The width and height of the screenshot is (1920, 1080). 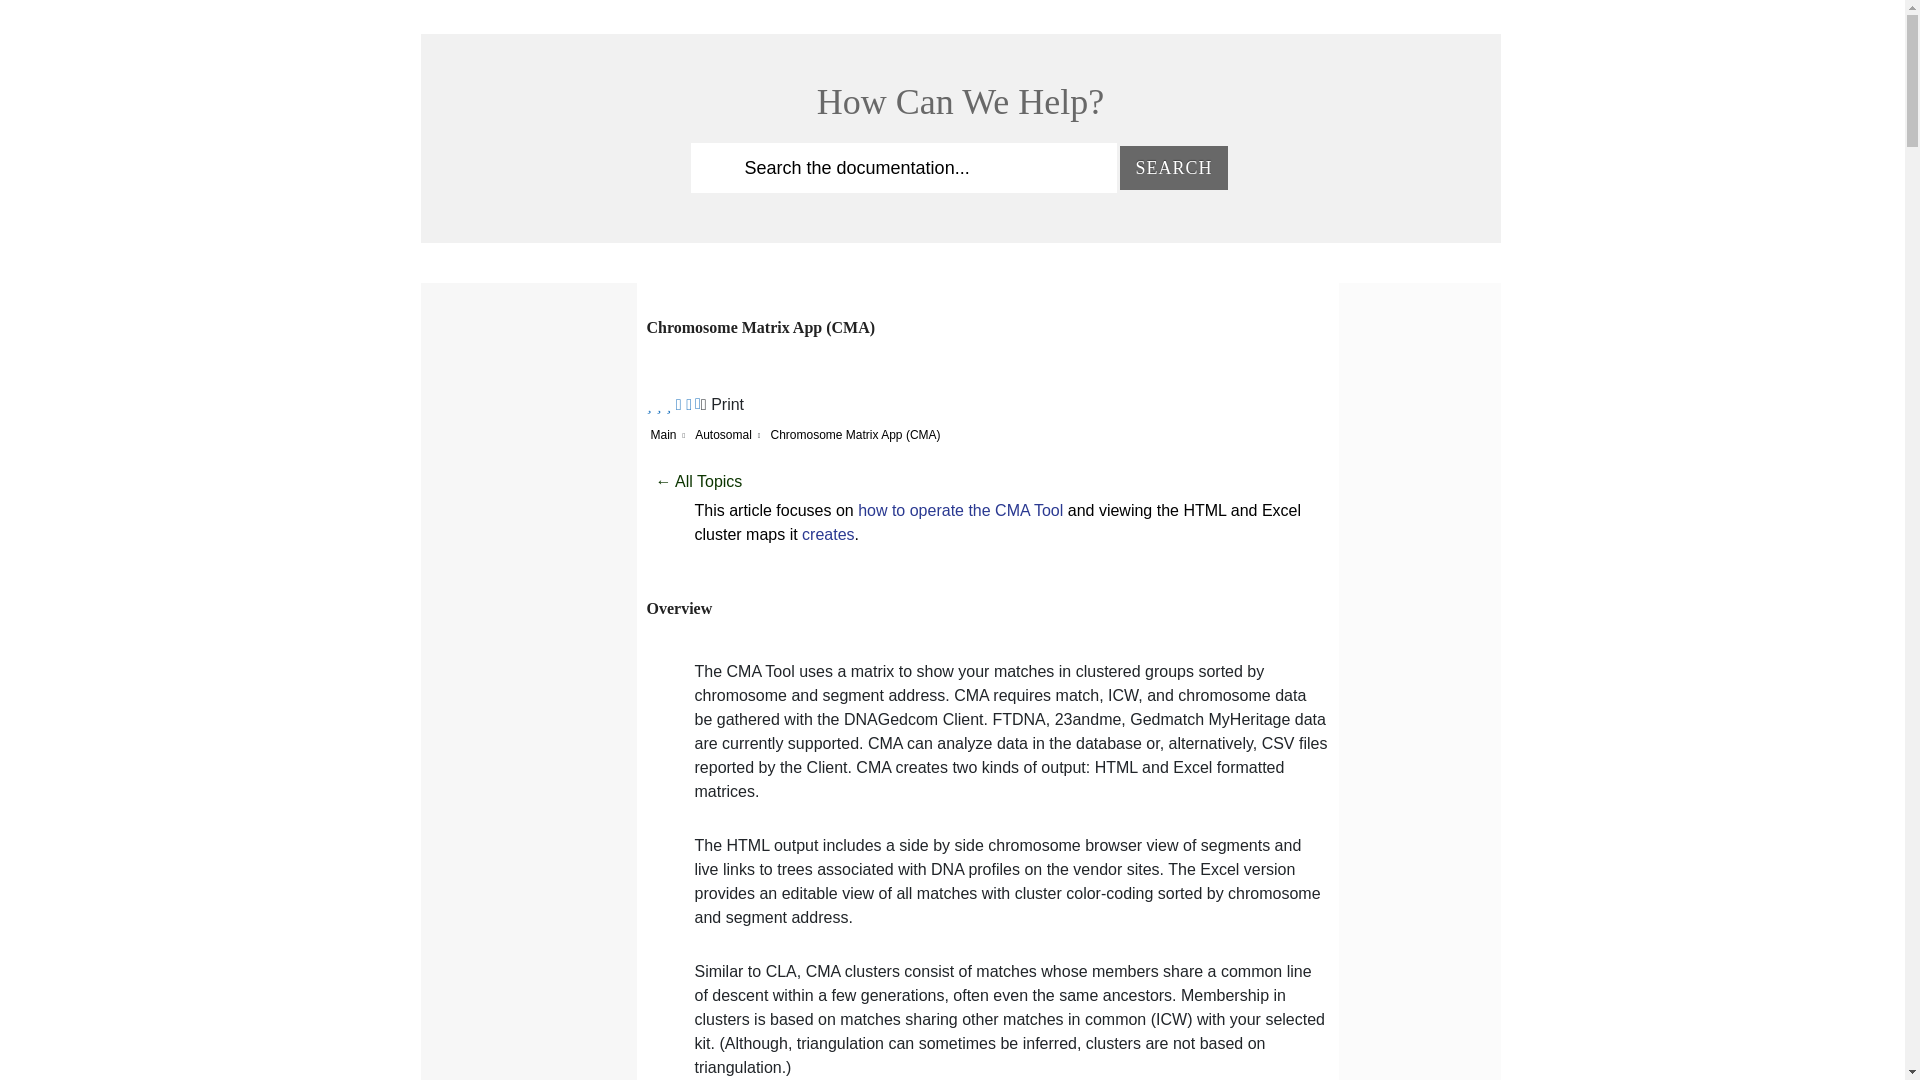 What do you see at coordinates (960, 510) in the screenshot?
I see `how to operate the CMA Tool` at bounding box center [960, 510].